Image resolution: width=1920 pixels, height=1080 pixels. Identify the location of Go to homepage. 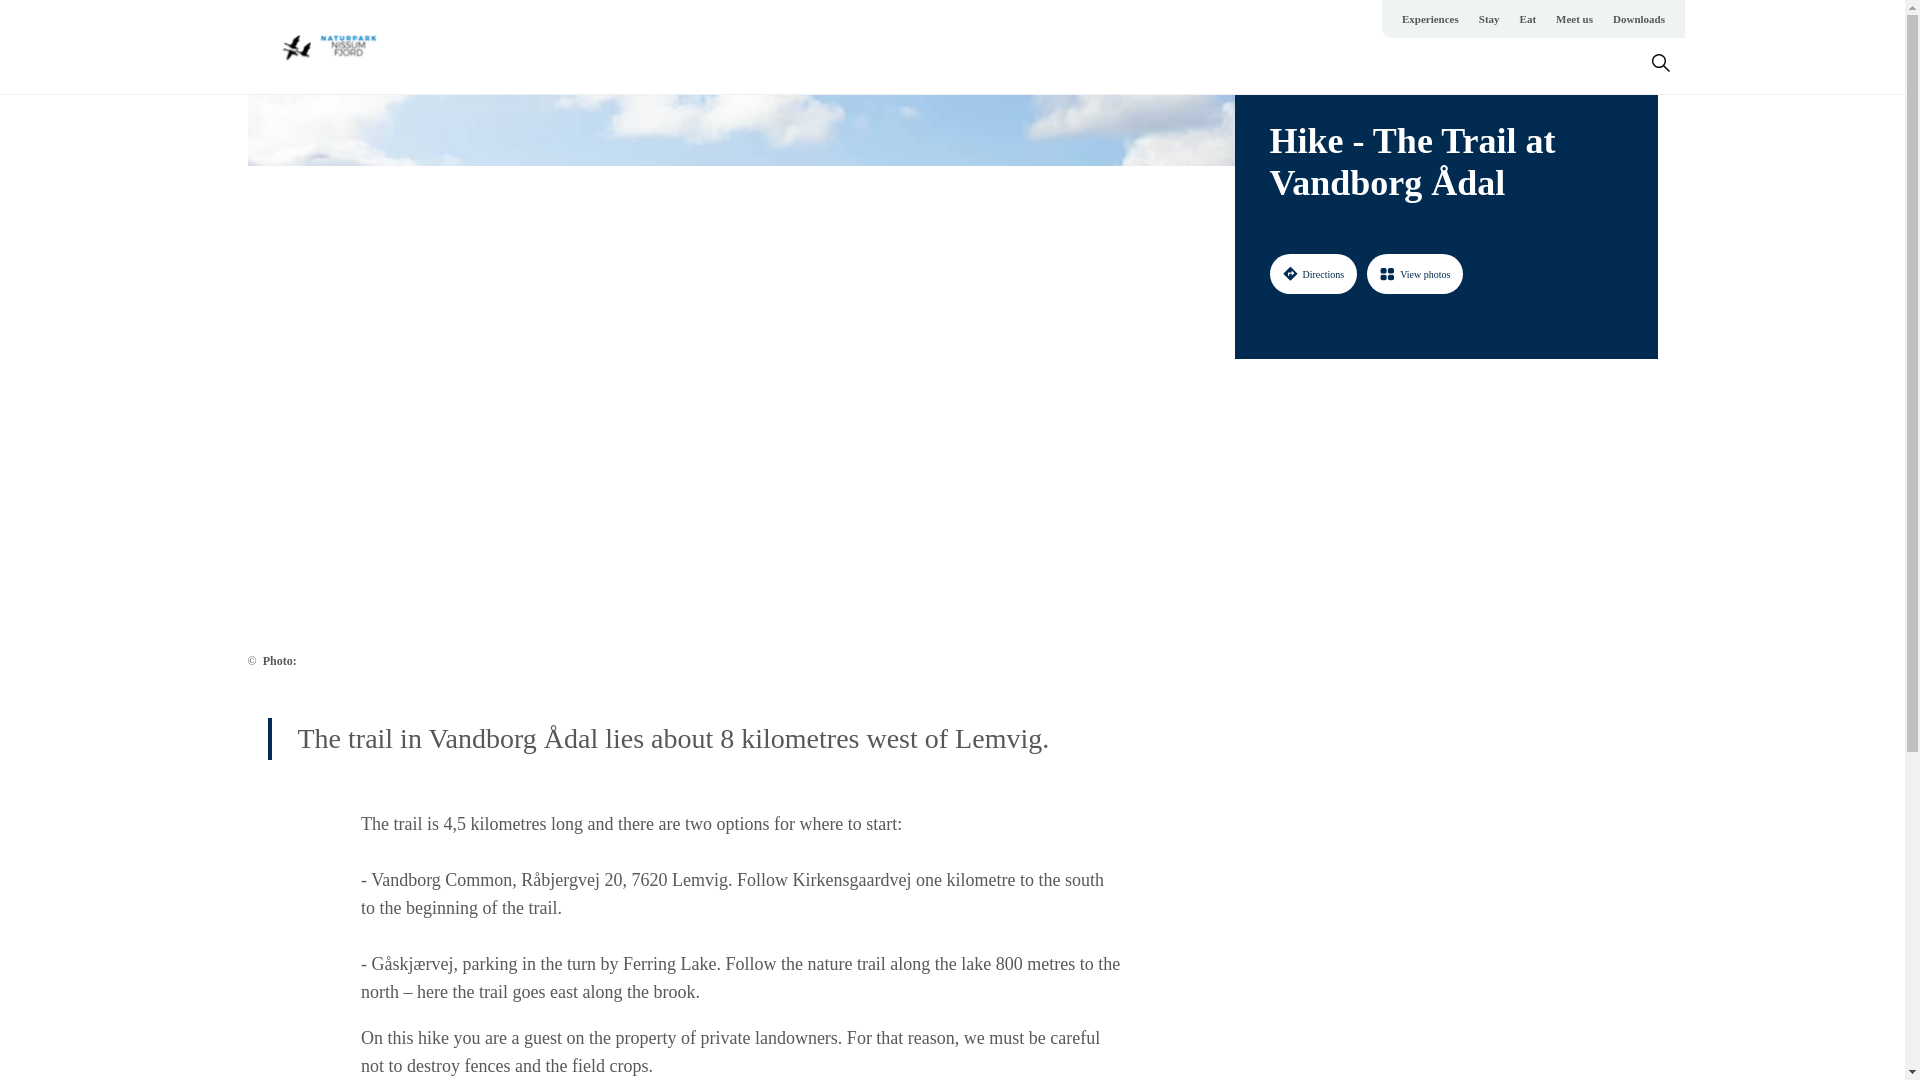
(334, 46).